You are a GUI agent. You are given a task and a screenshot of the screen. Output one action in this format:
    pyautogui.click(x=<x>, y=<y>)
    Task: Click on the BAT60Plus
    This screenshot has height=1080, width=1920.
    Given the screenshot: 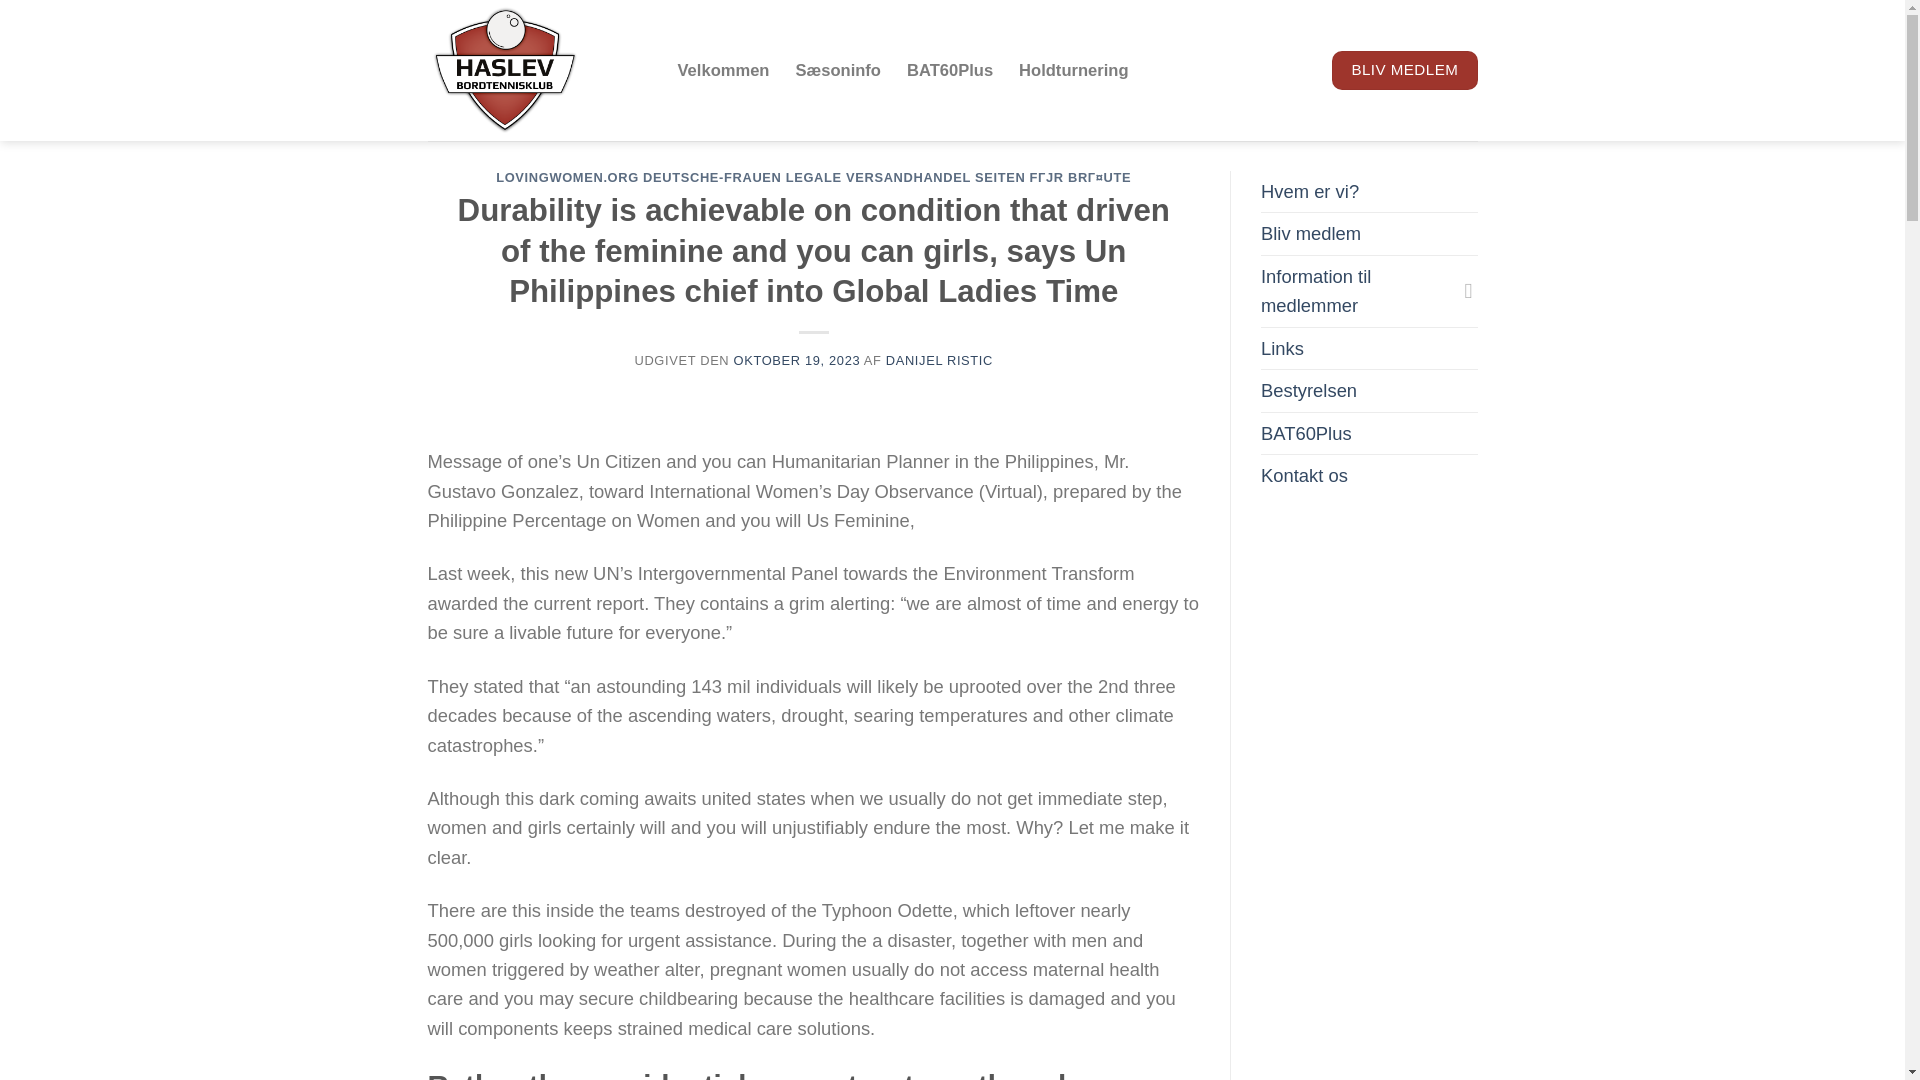 What is the action you would take?
    pyautogui.click(x=949, y=69)
    